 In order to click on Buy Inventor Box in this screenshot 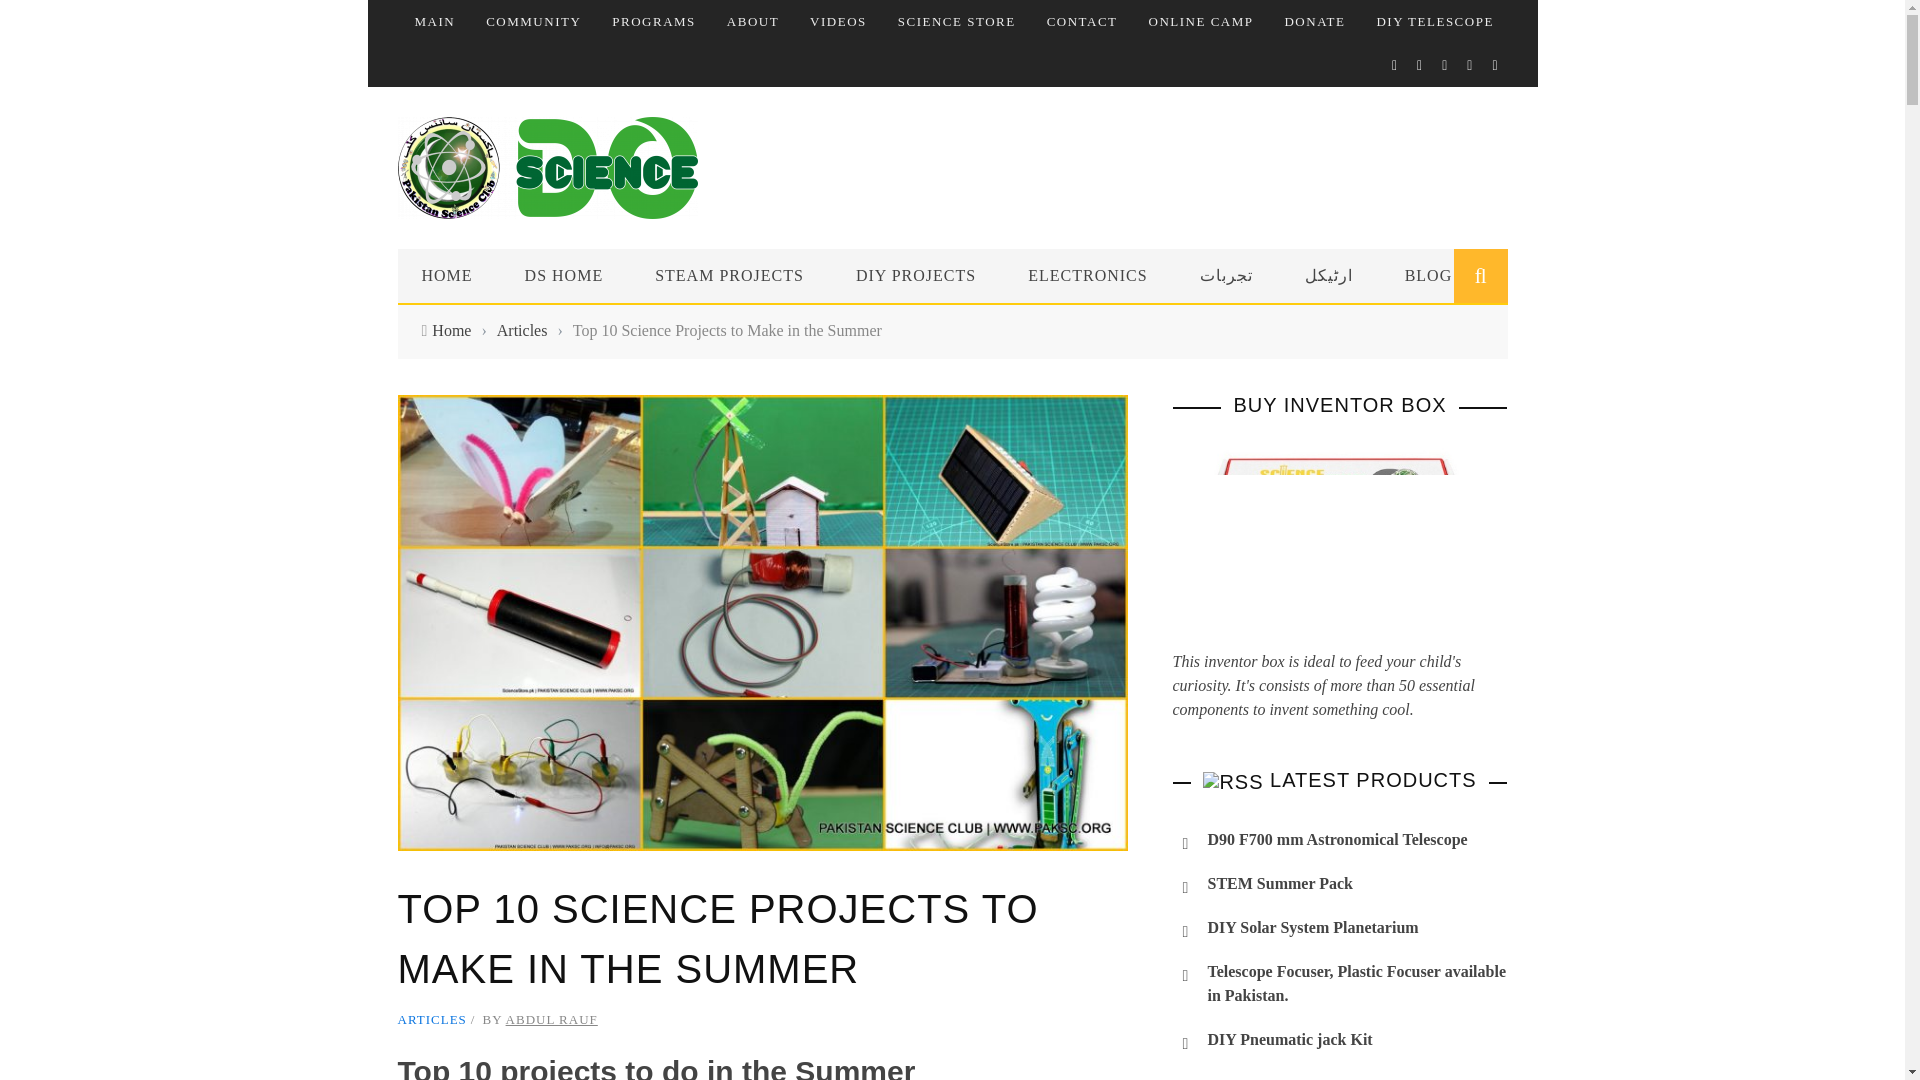, I will do `click(1339, 546)`.